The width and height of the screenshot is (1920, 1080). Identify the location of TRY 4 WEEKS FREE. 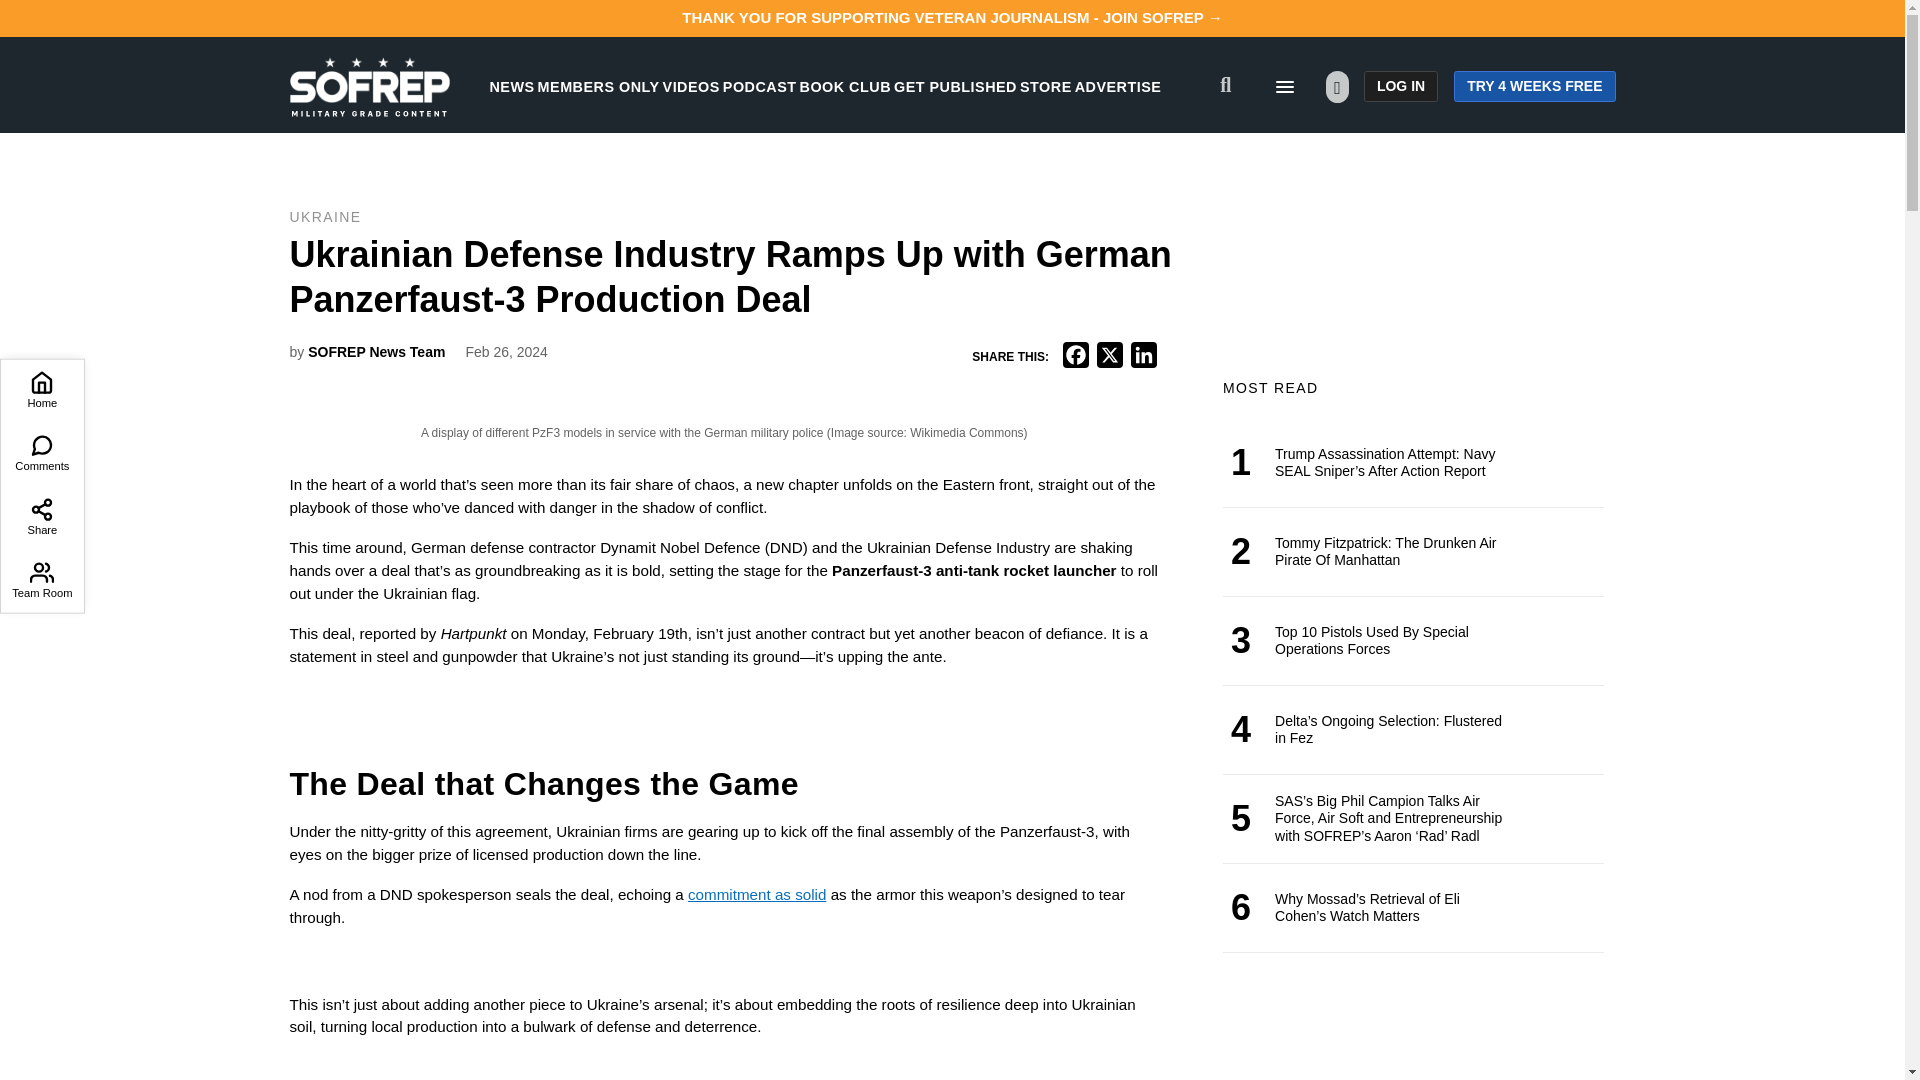
(1534, 86).